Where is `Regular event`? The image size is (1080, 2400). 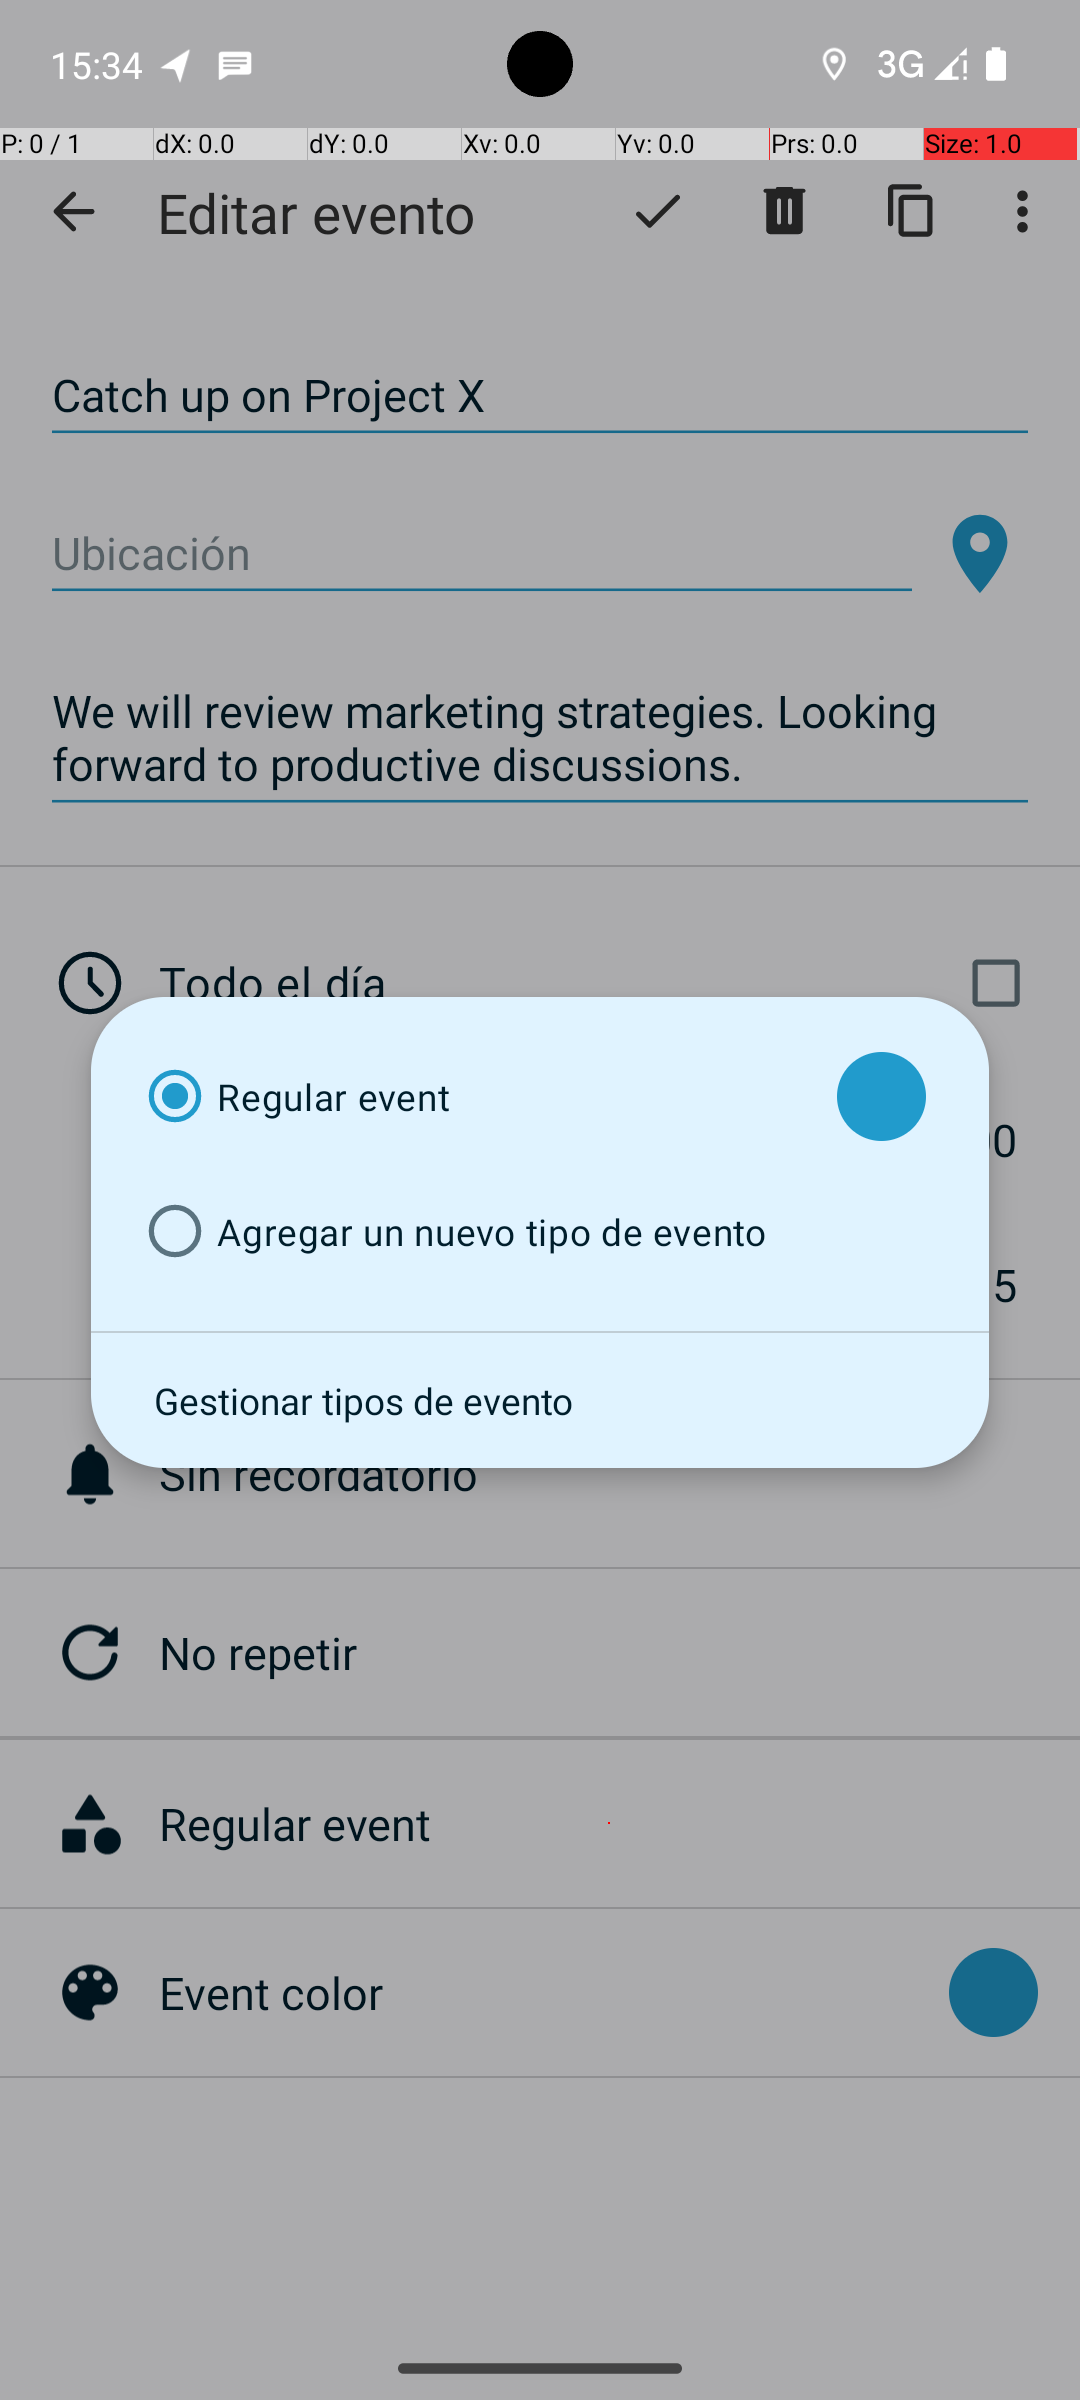
Regular event is located at coordinates (474, 1096).